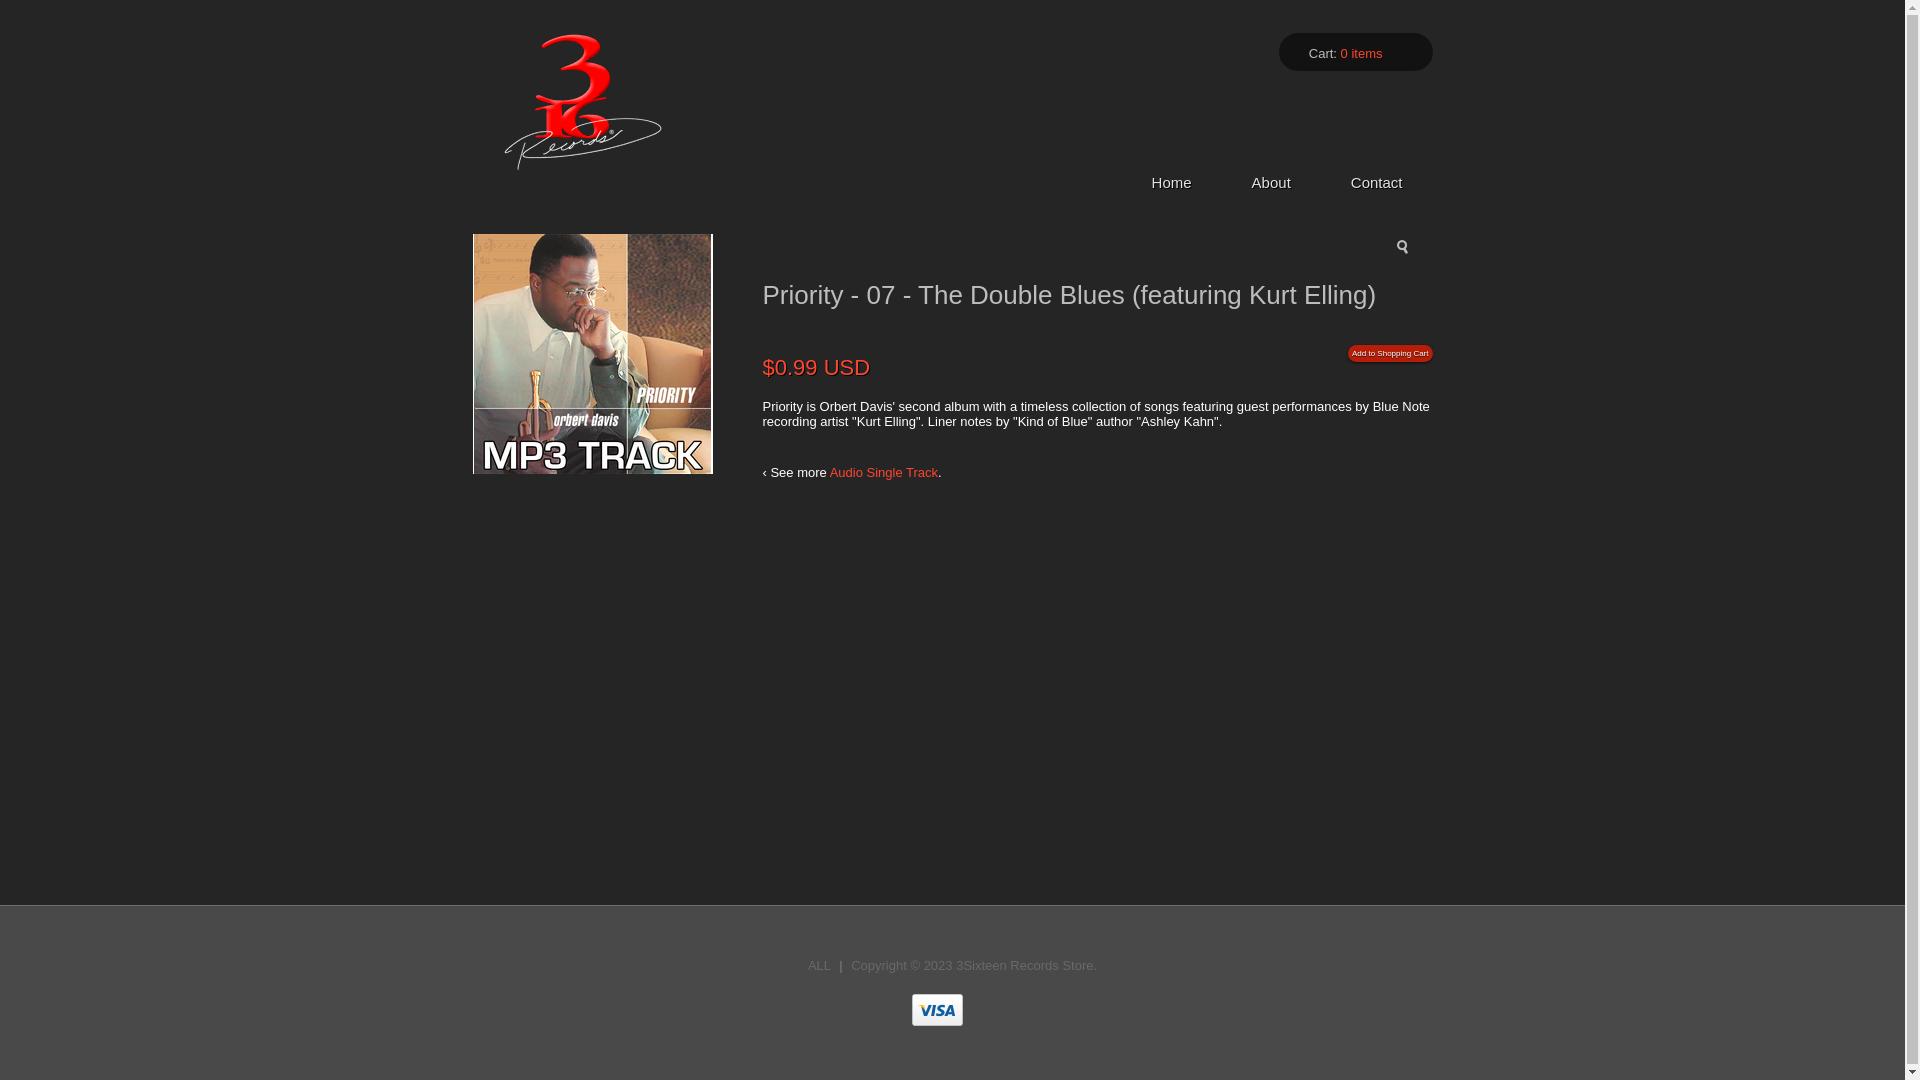 The width and height of the screenshot is (1920, 1080). Describe the element at coordinates (1390, 354) in the screenshot. I see `Add to Shopping Cart` at that location.